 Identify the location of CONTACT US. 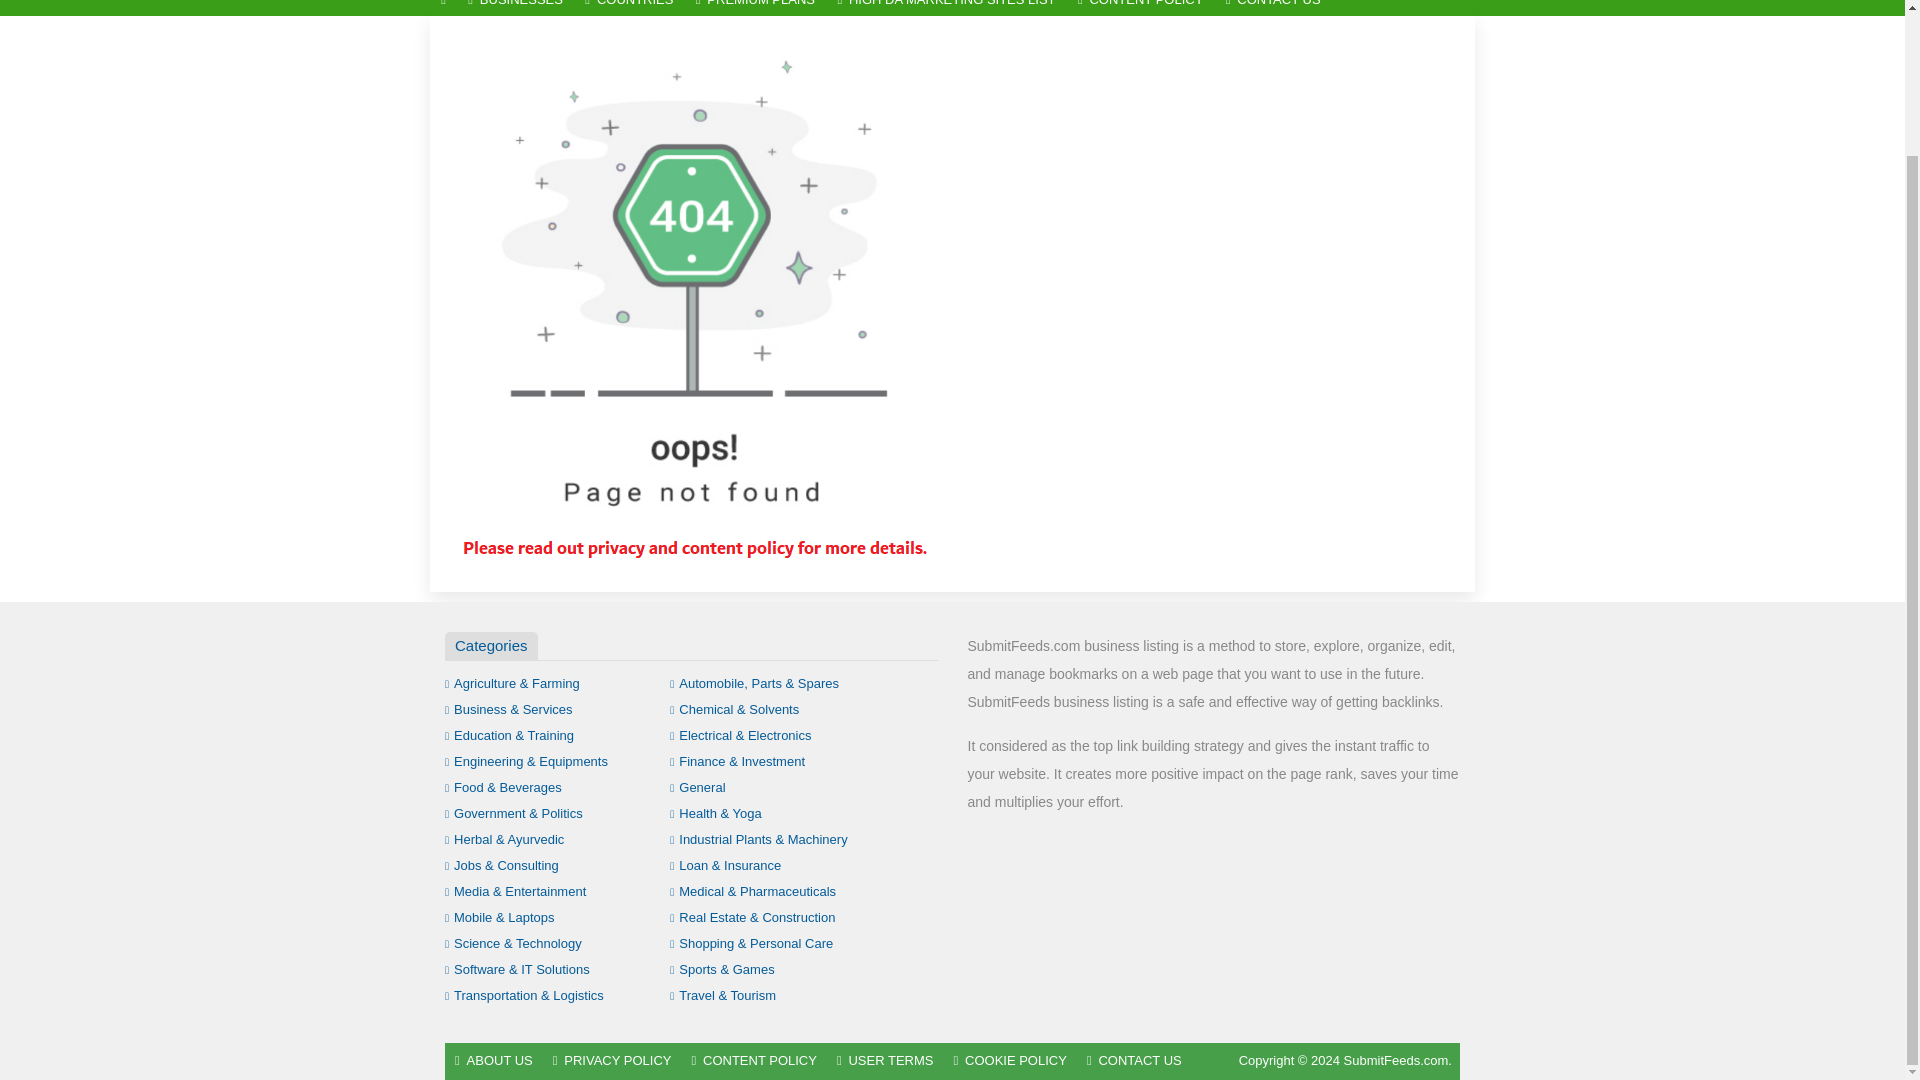
(1274, 8).